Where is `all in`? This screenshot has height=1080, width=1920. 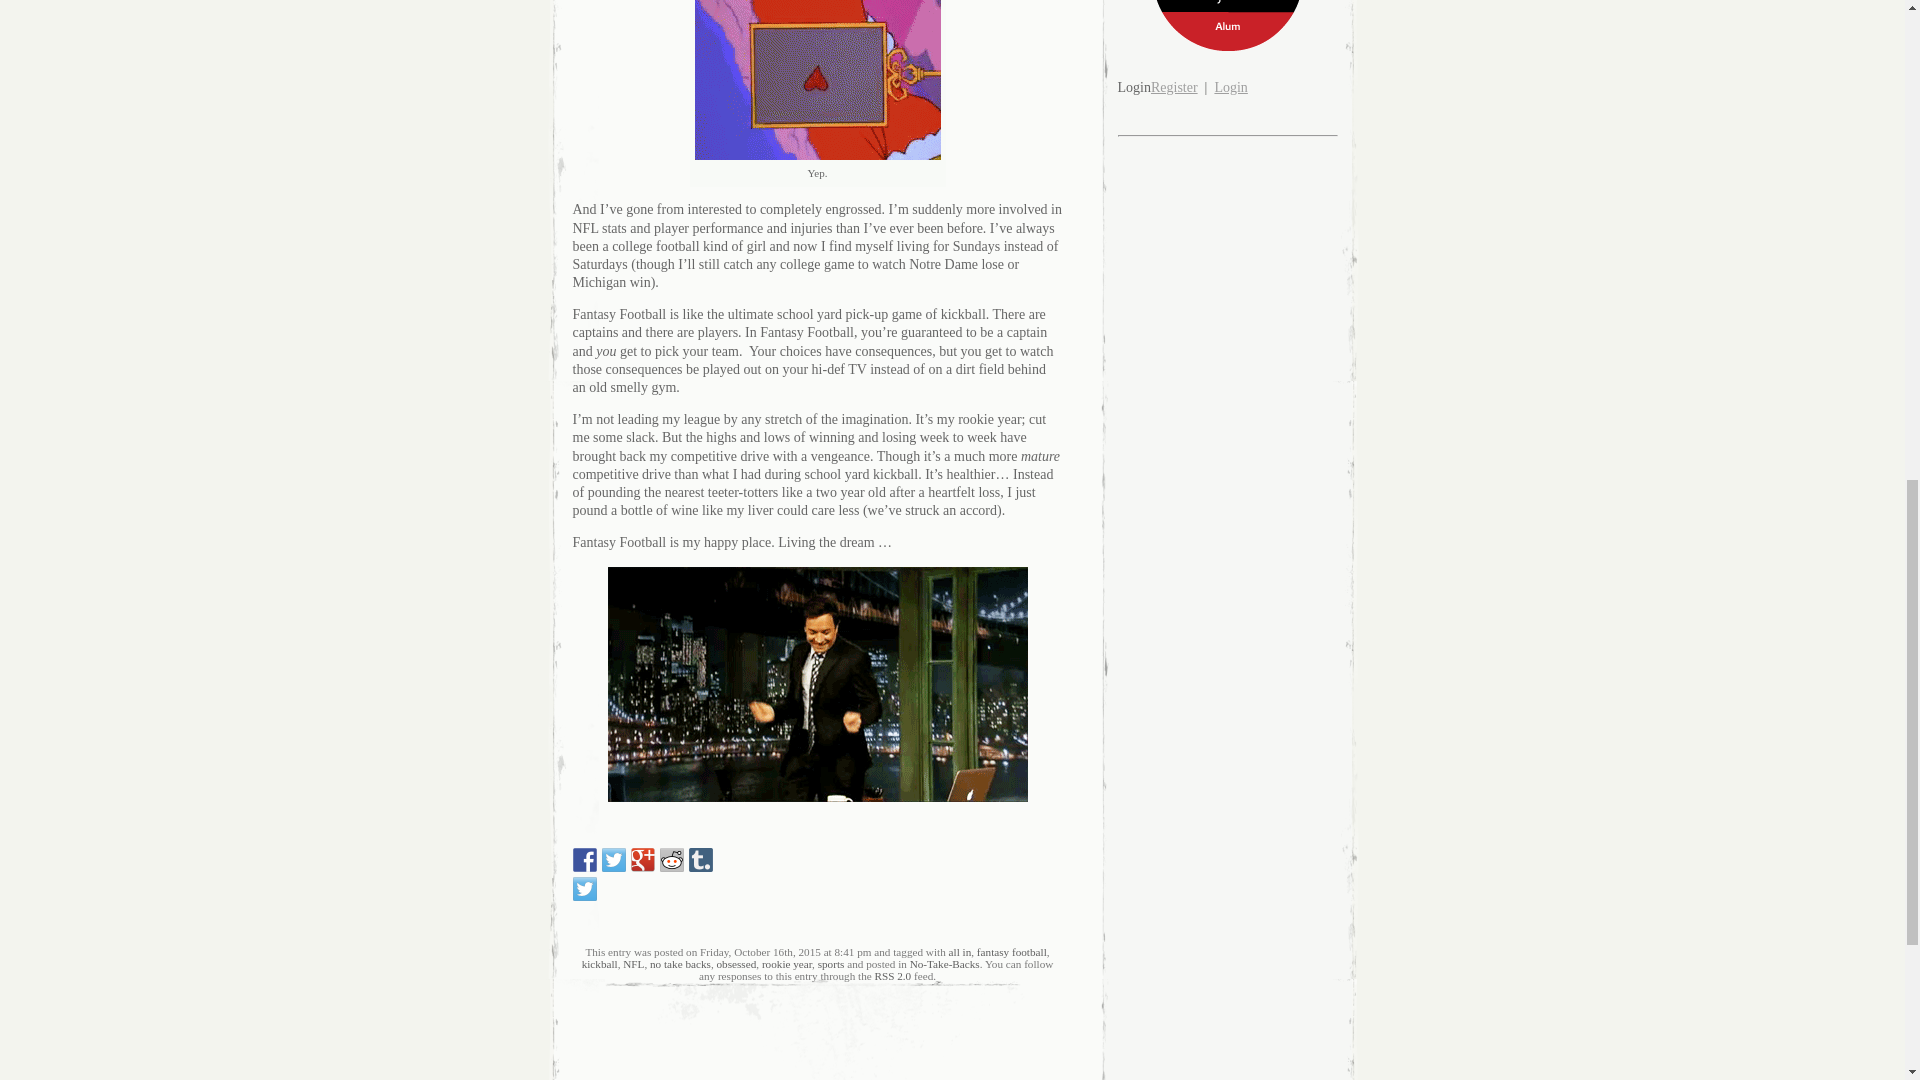 all in is located at coordinates (960, 952).